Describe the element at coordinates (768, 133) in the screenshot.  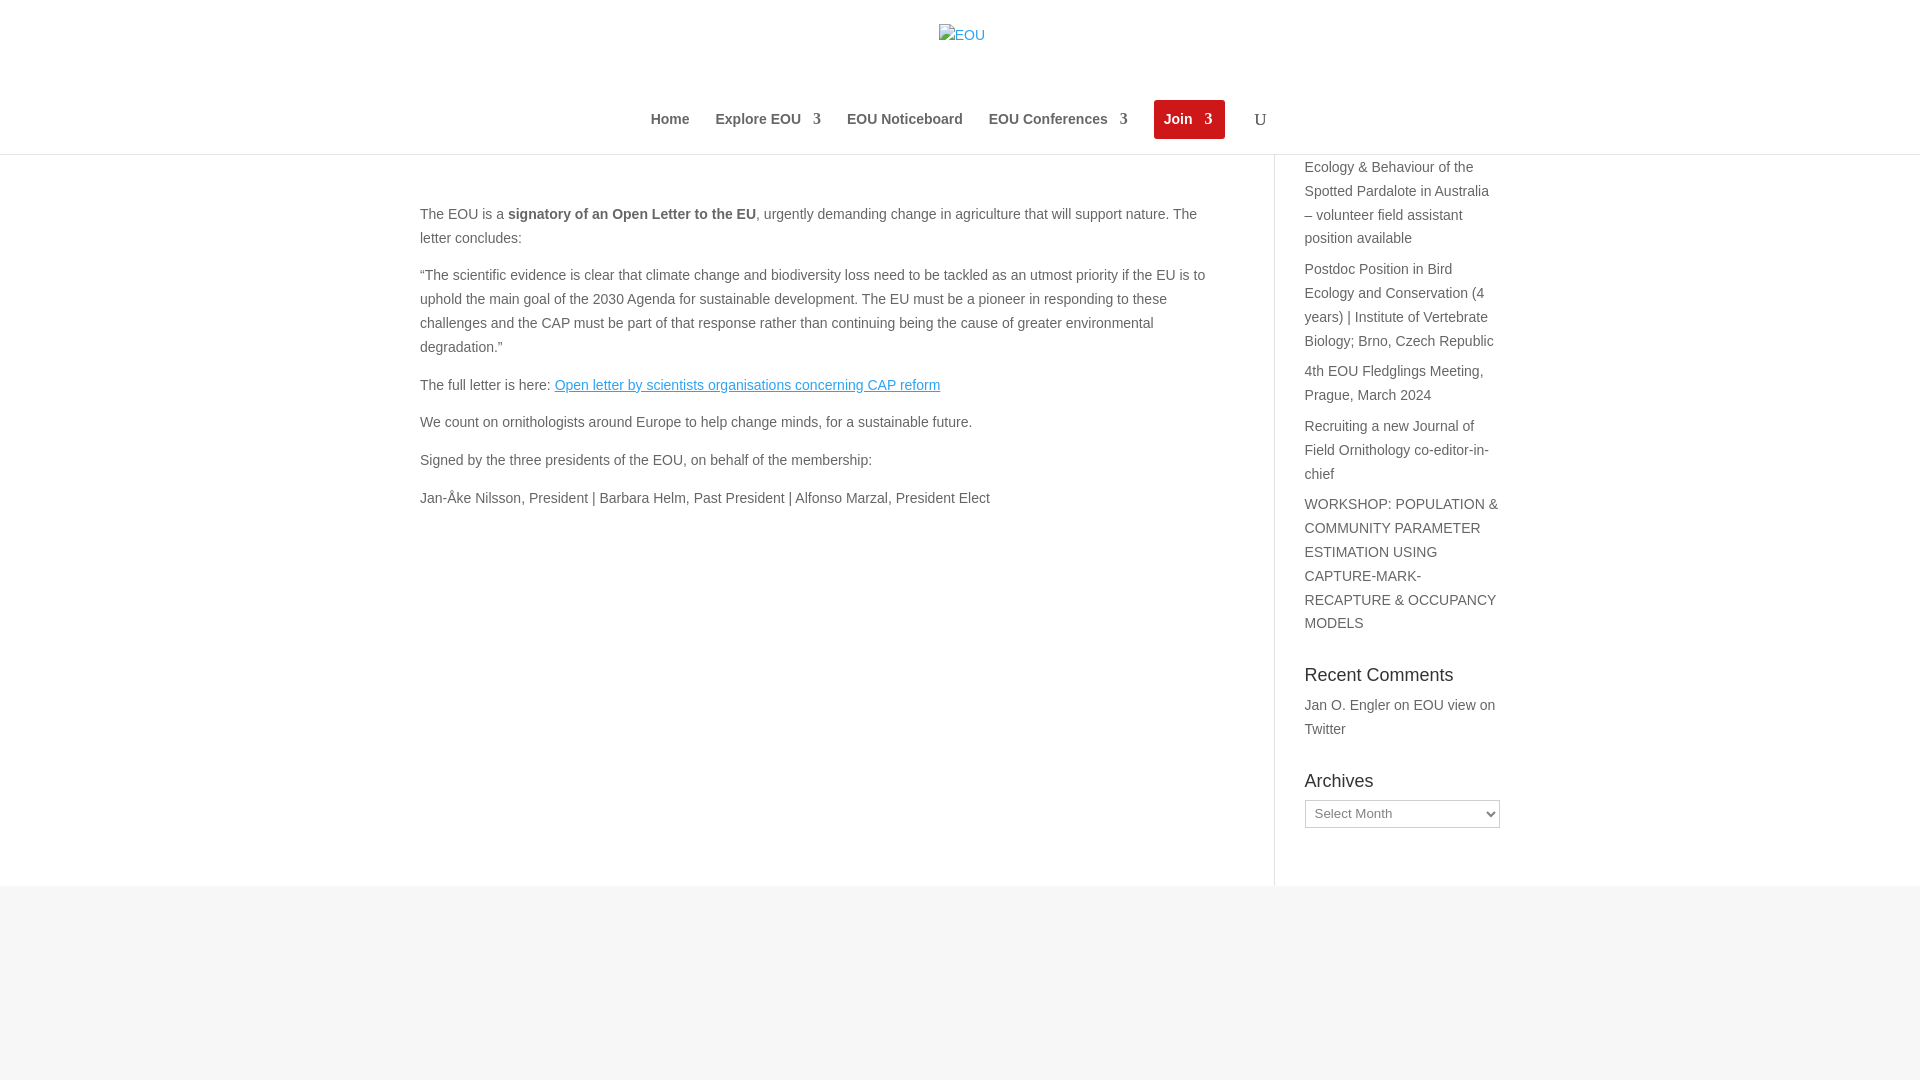
I see `Explore EOU` at that location.